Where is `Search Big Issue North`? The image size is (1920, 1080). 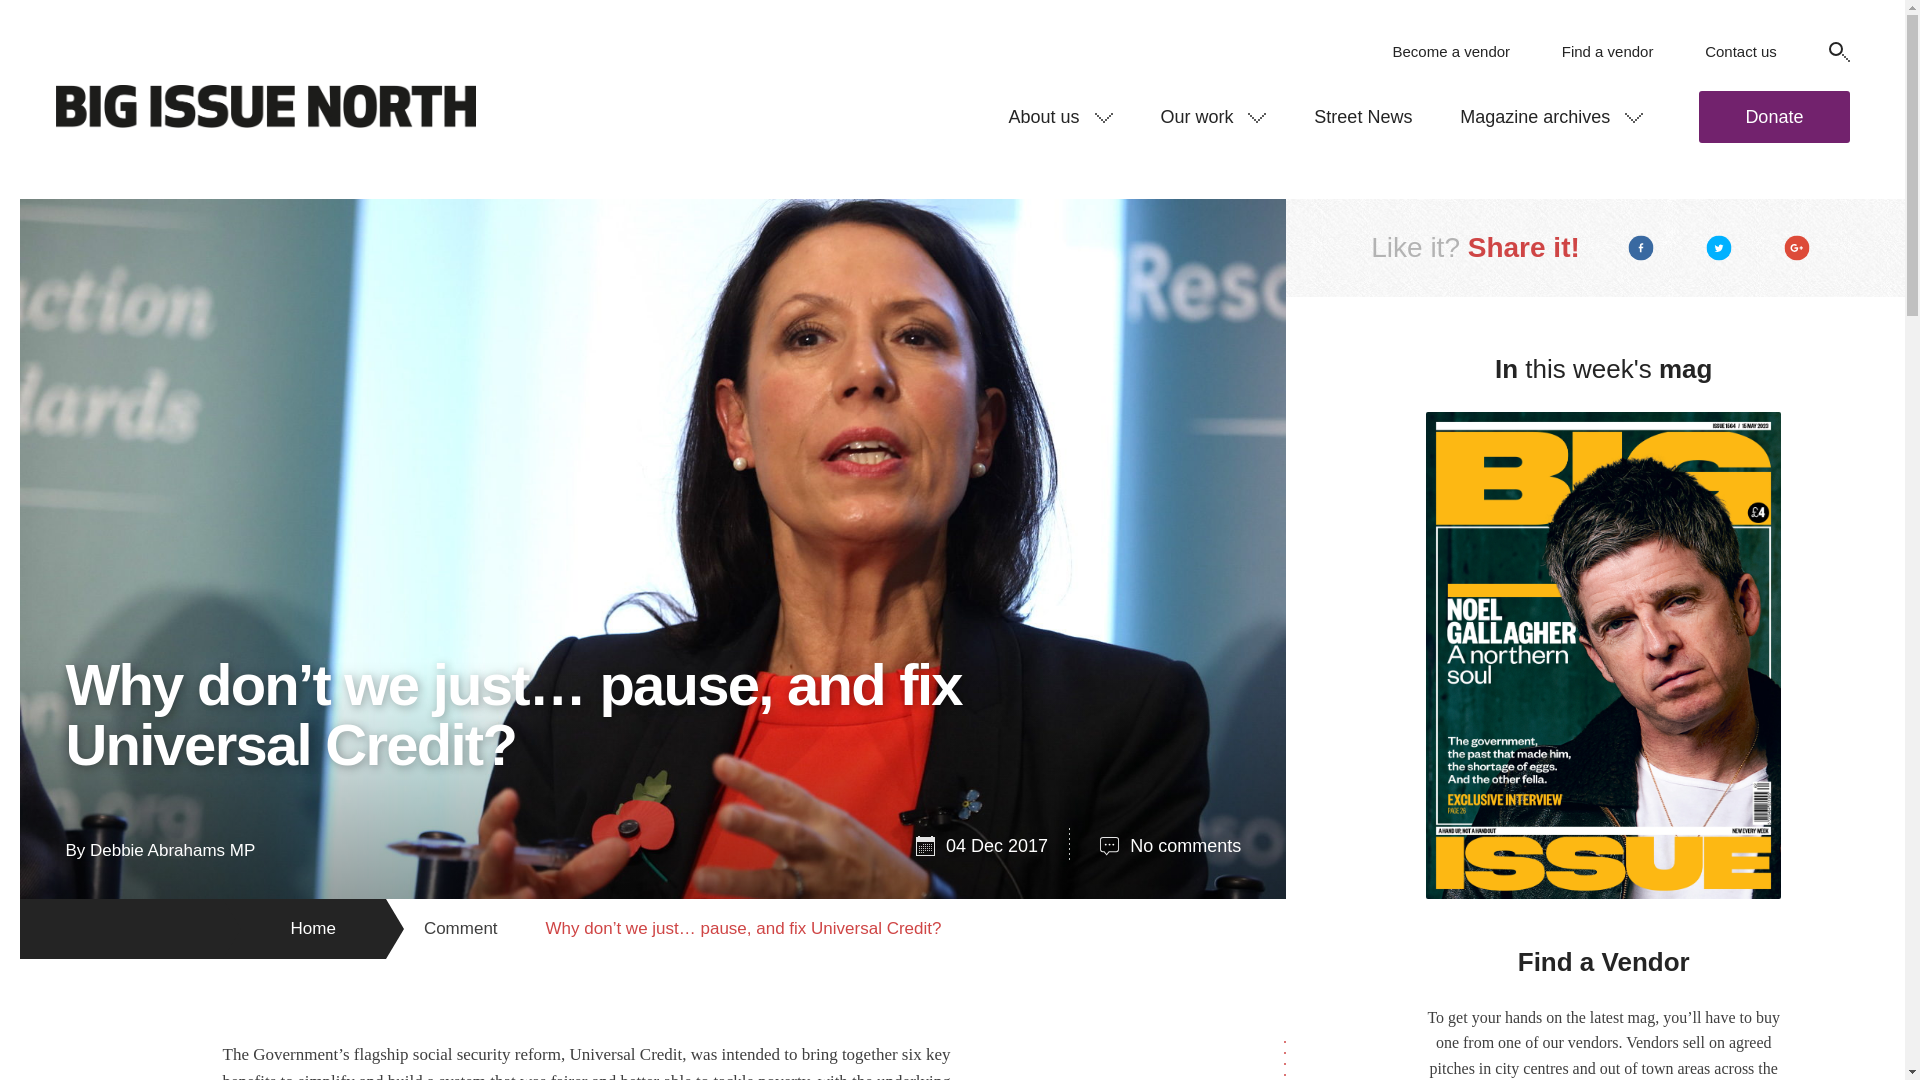 Search Big Issue North is located at coordinates (1838, 52).